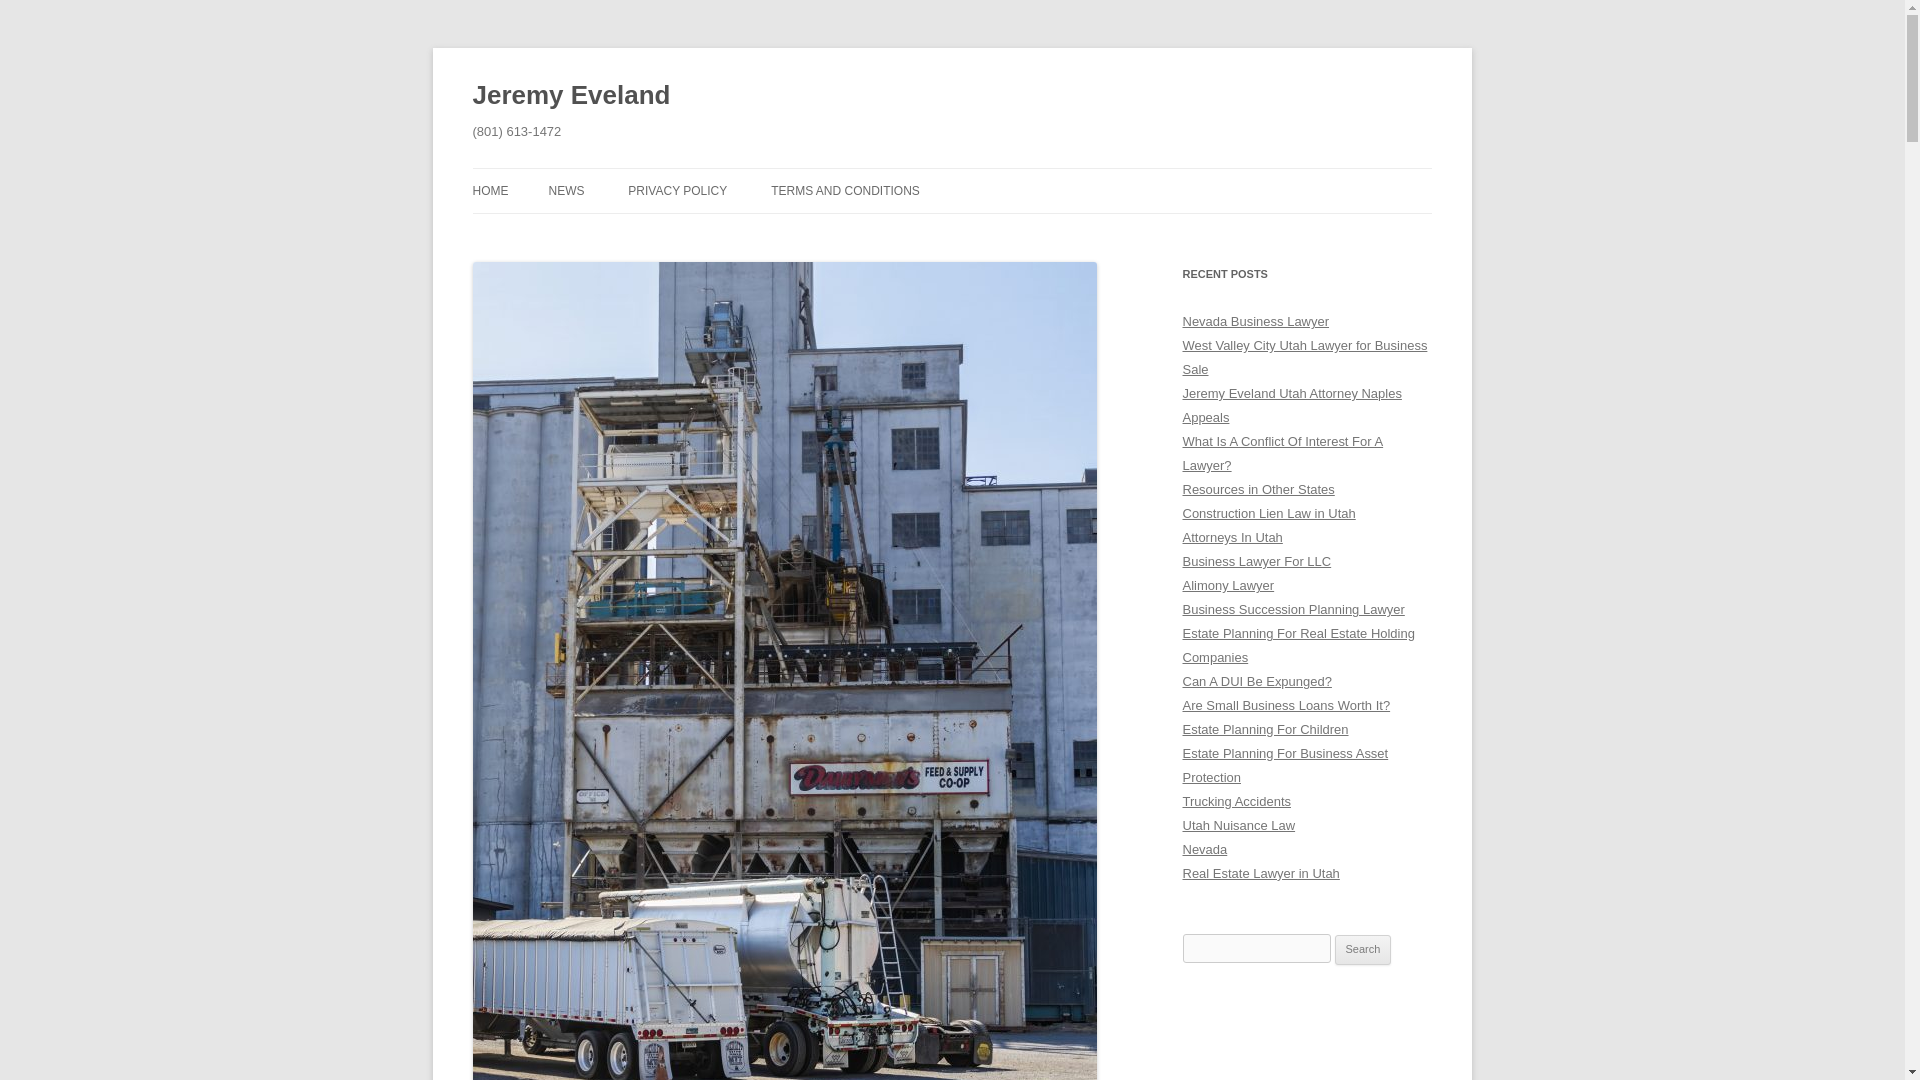 This screenshot has height=1080, width=1920. What do you see at coordinates (1363, 950) in the screenshot?
I see `Search` at bounding box center [1363, 950].